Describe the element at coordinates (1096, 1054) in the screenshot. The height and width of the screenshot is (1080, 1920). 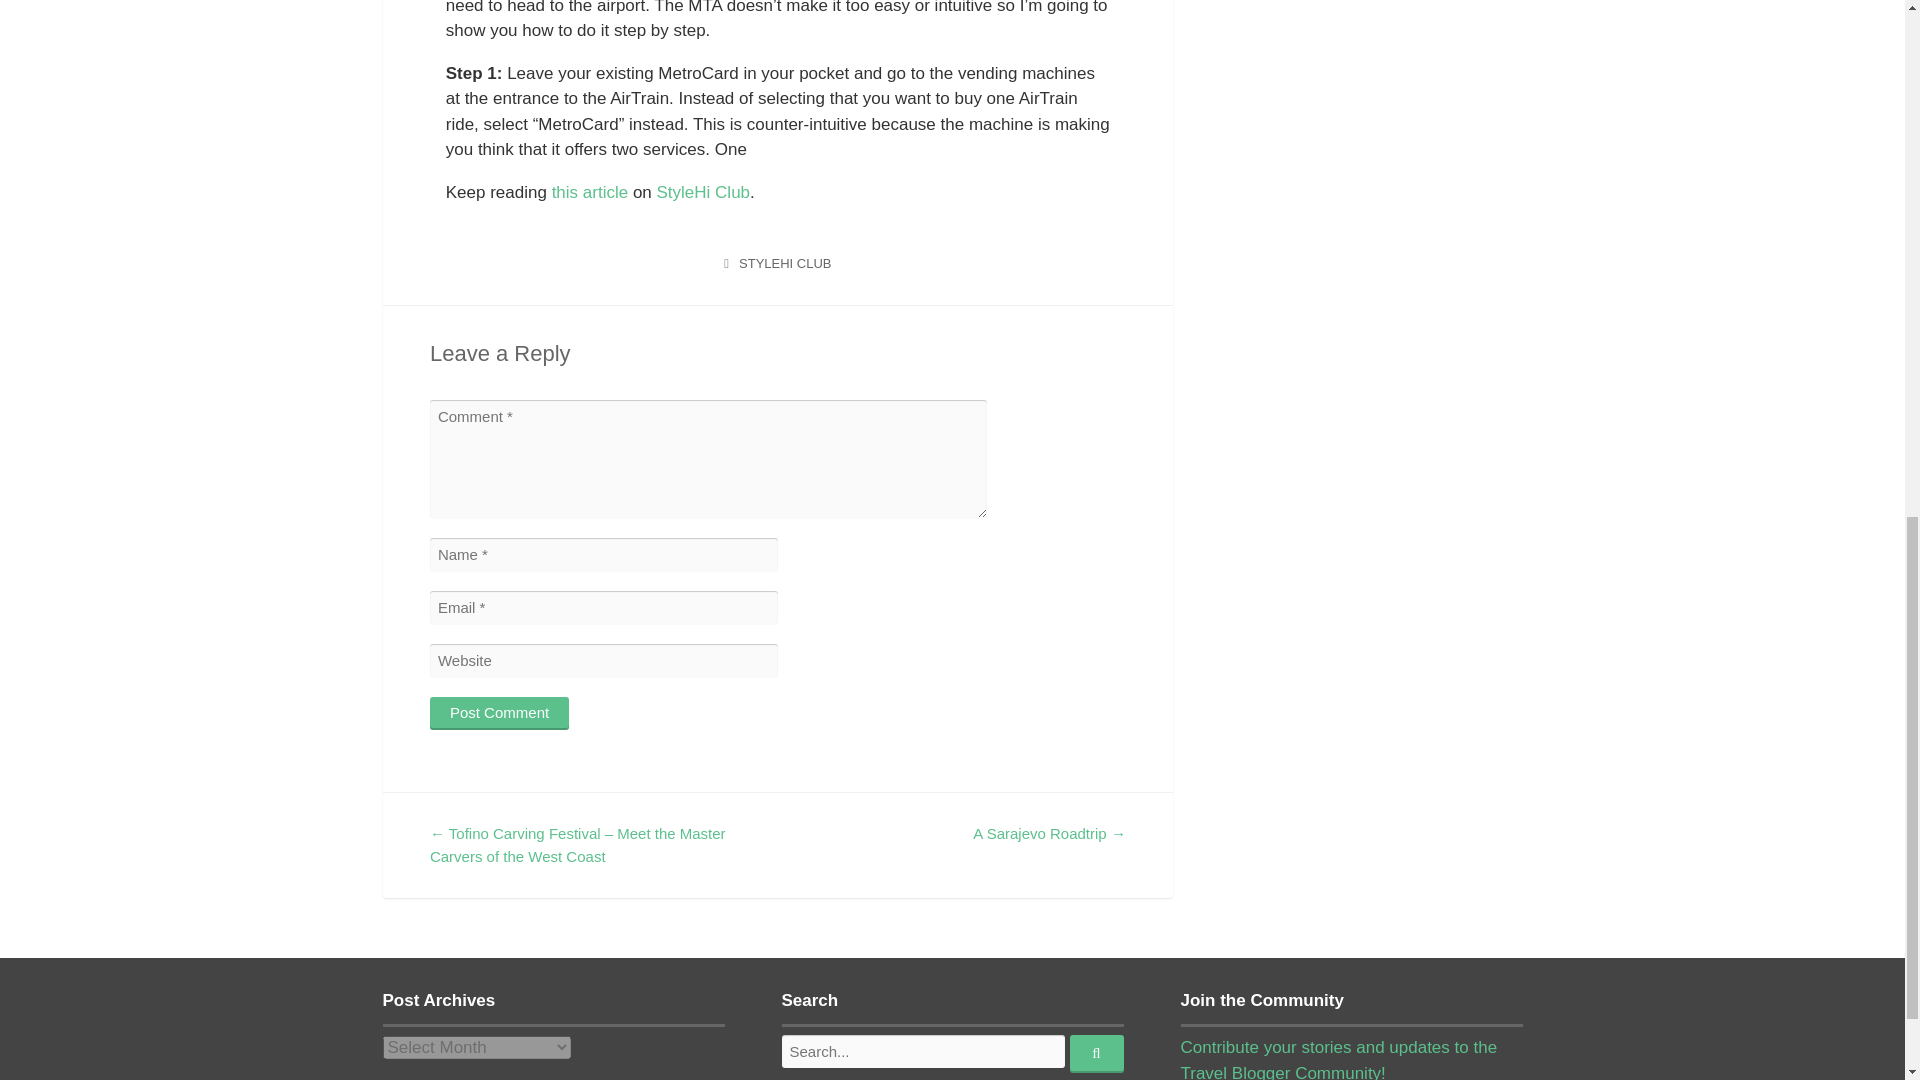
I see `Search...` at that location.